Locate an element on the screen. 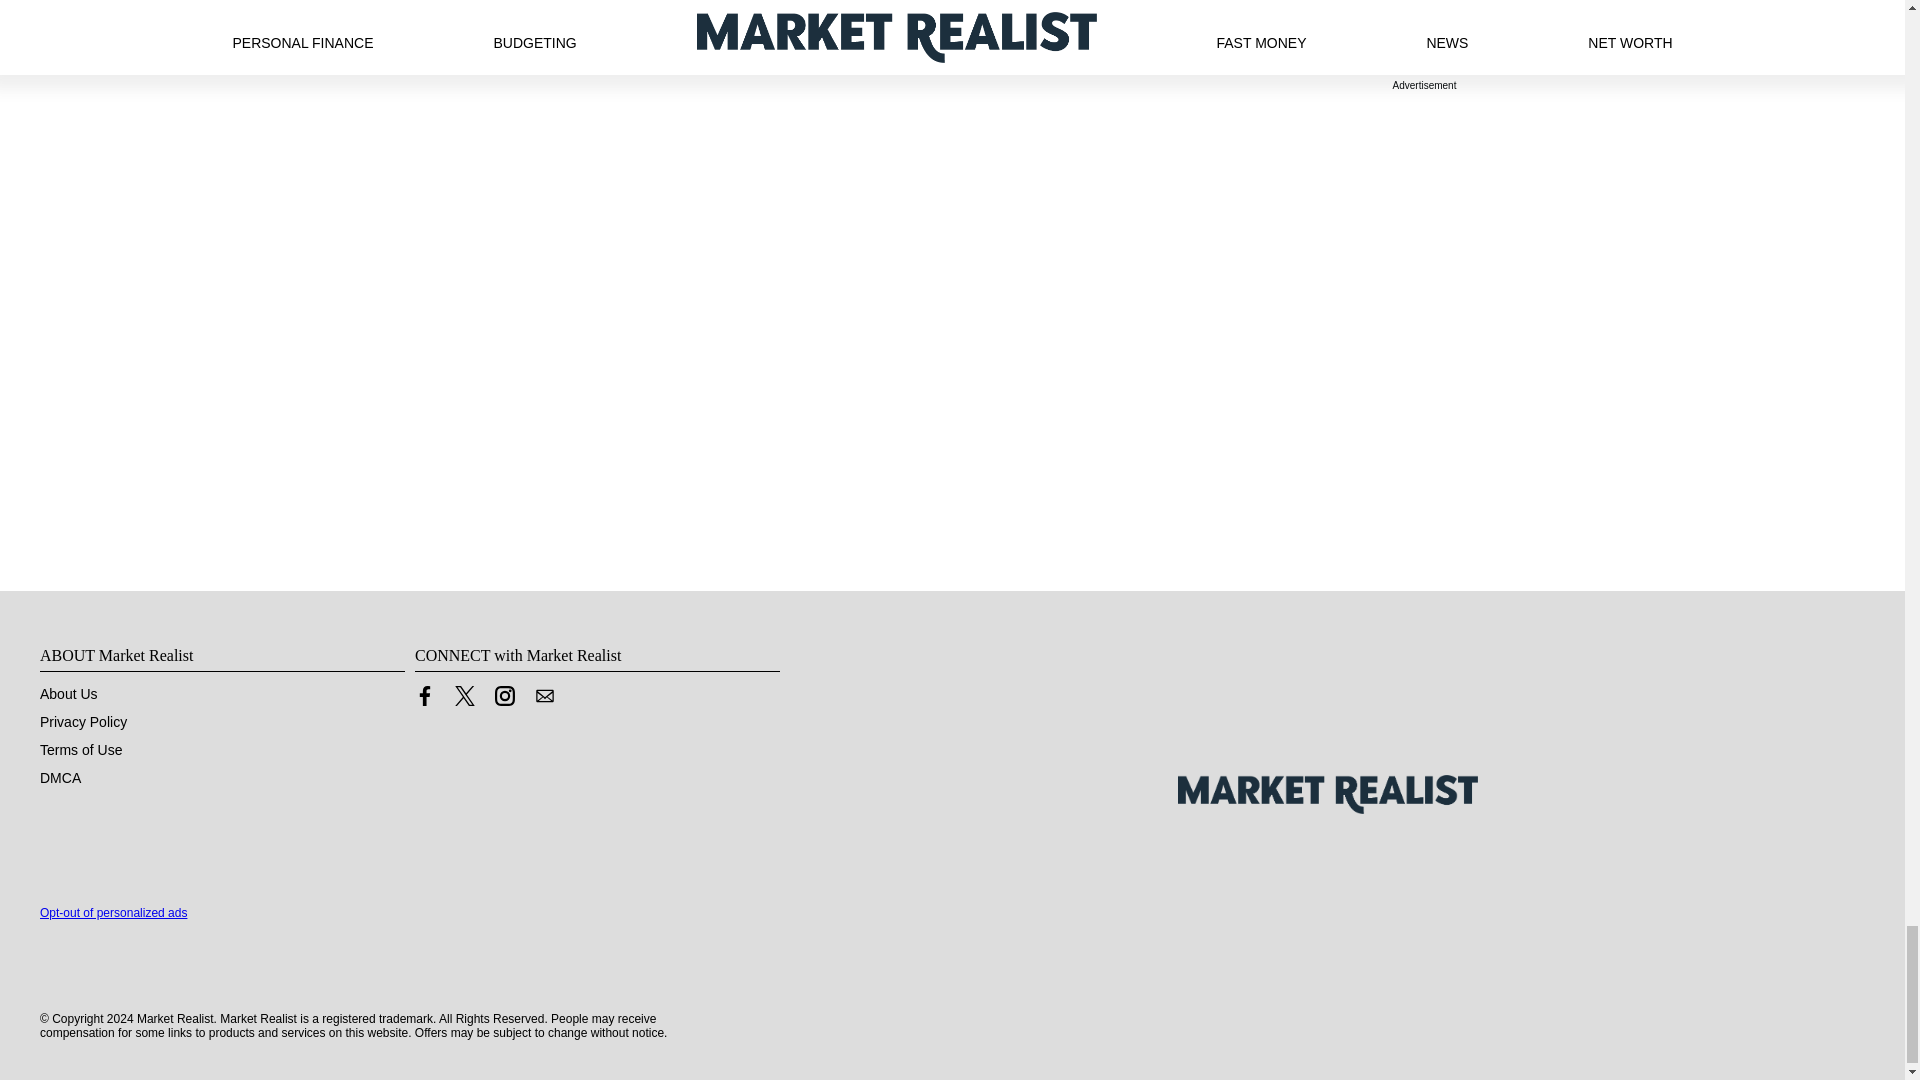 The height and width of the screenshot is (1080, 1920). Contact us by Email is located at coordinates (544, 696).